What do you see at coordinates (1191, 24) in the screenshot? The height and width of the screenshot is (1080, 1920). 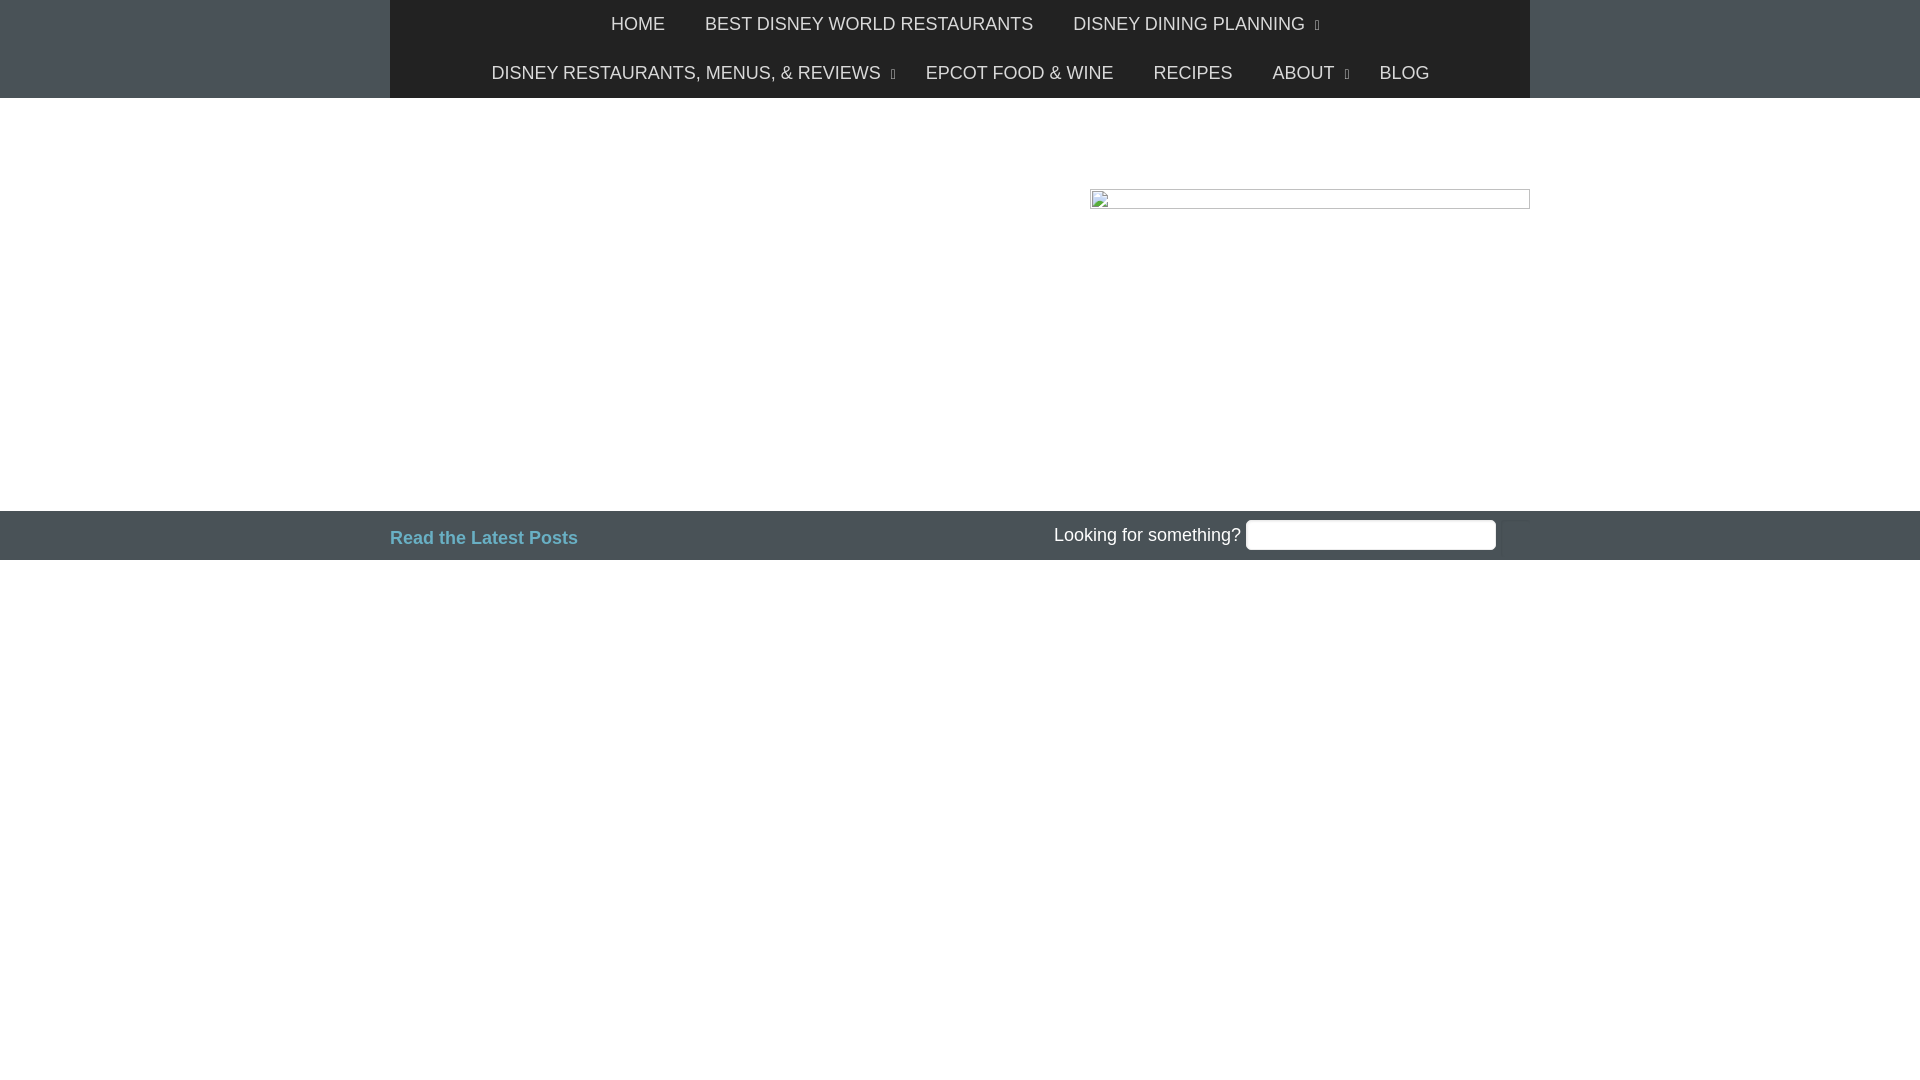 I see `DISNEY DINING PLANNING` at bounding box center [1191, 24].